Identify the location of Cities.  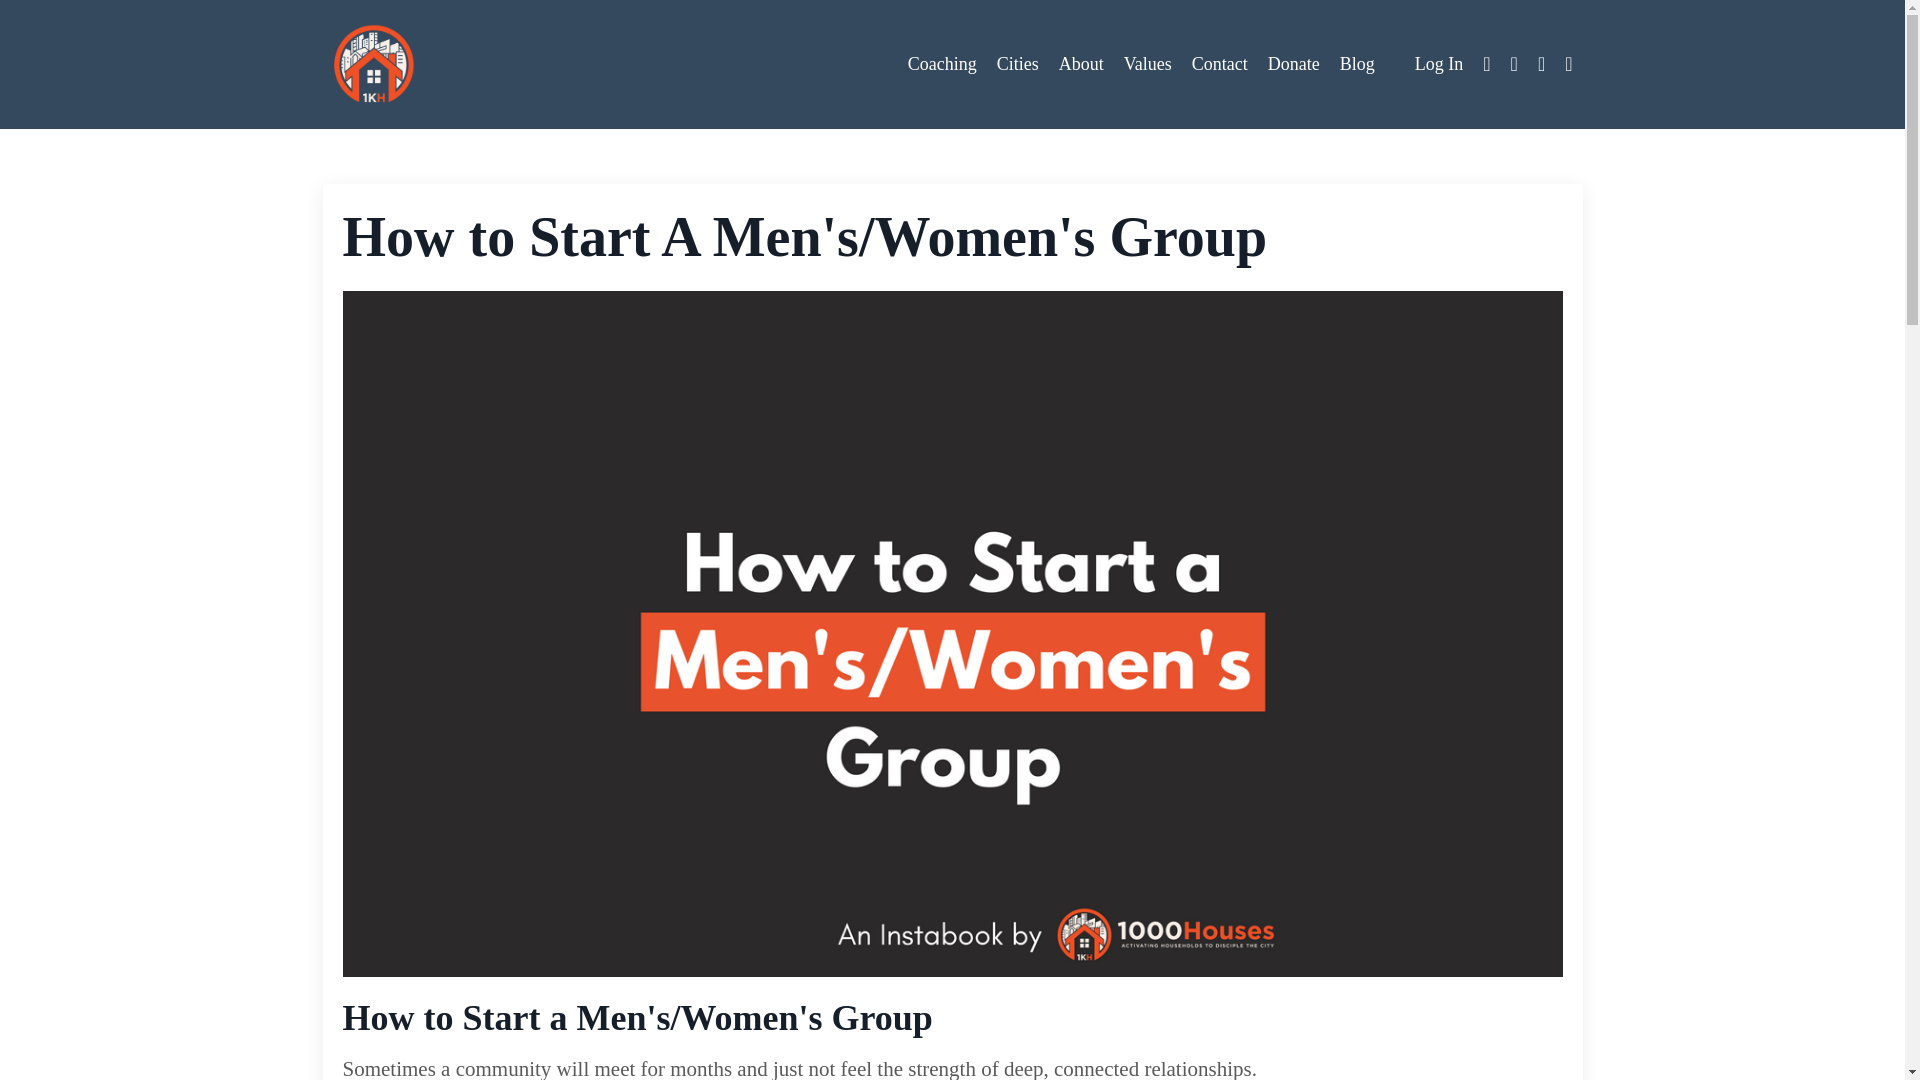
(1017, 64).